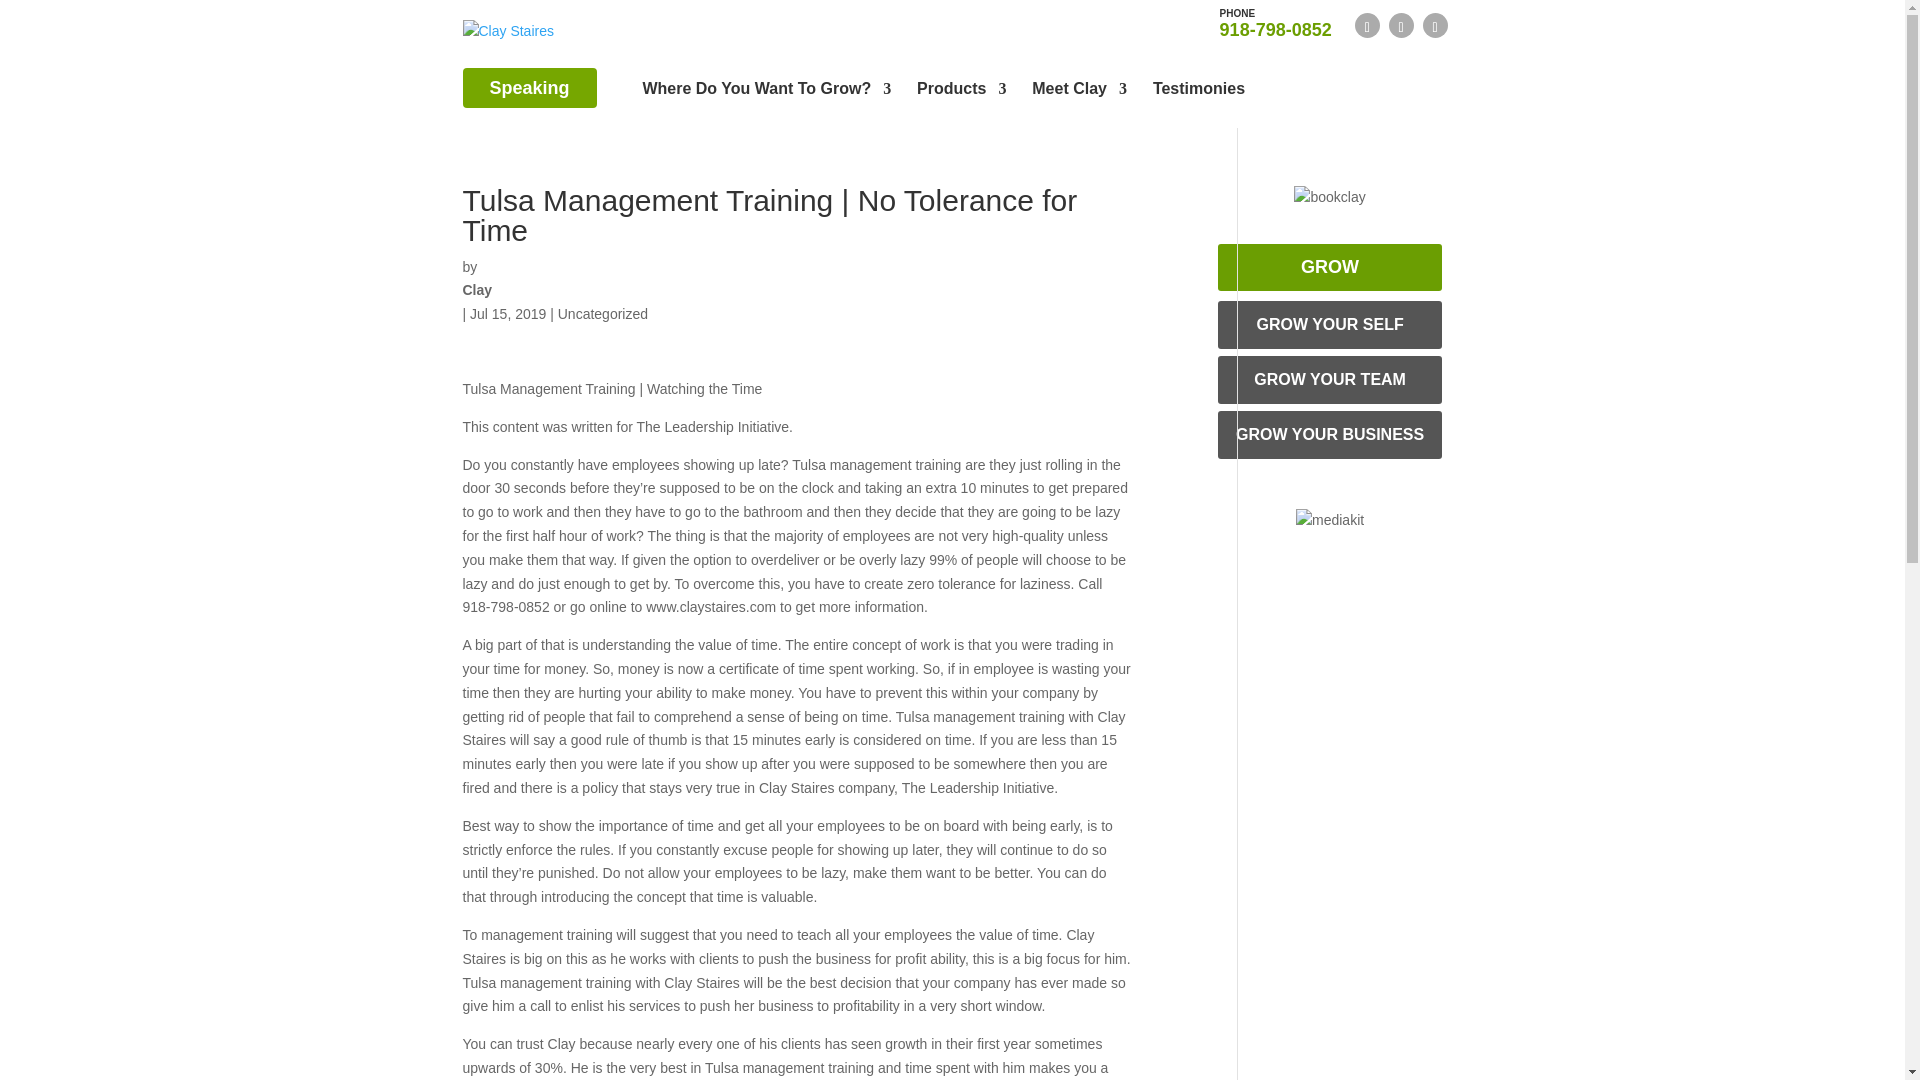 This screenshot has width=1920, height=1080. What do you see at coordinates (1330, 380) in the screenshot?
I see `GROW YOUR BUSINESS` at bounding box center [1330, 380].